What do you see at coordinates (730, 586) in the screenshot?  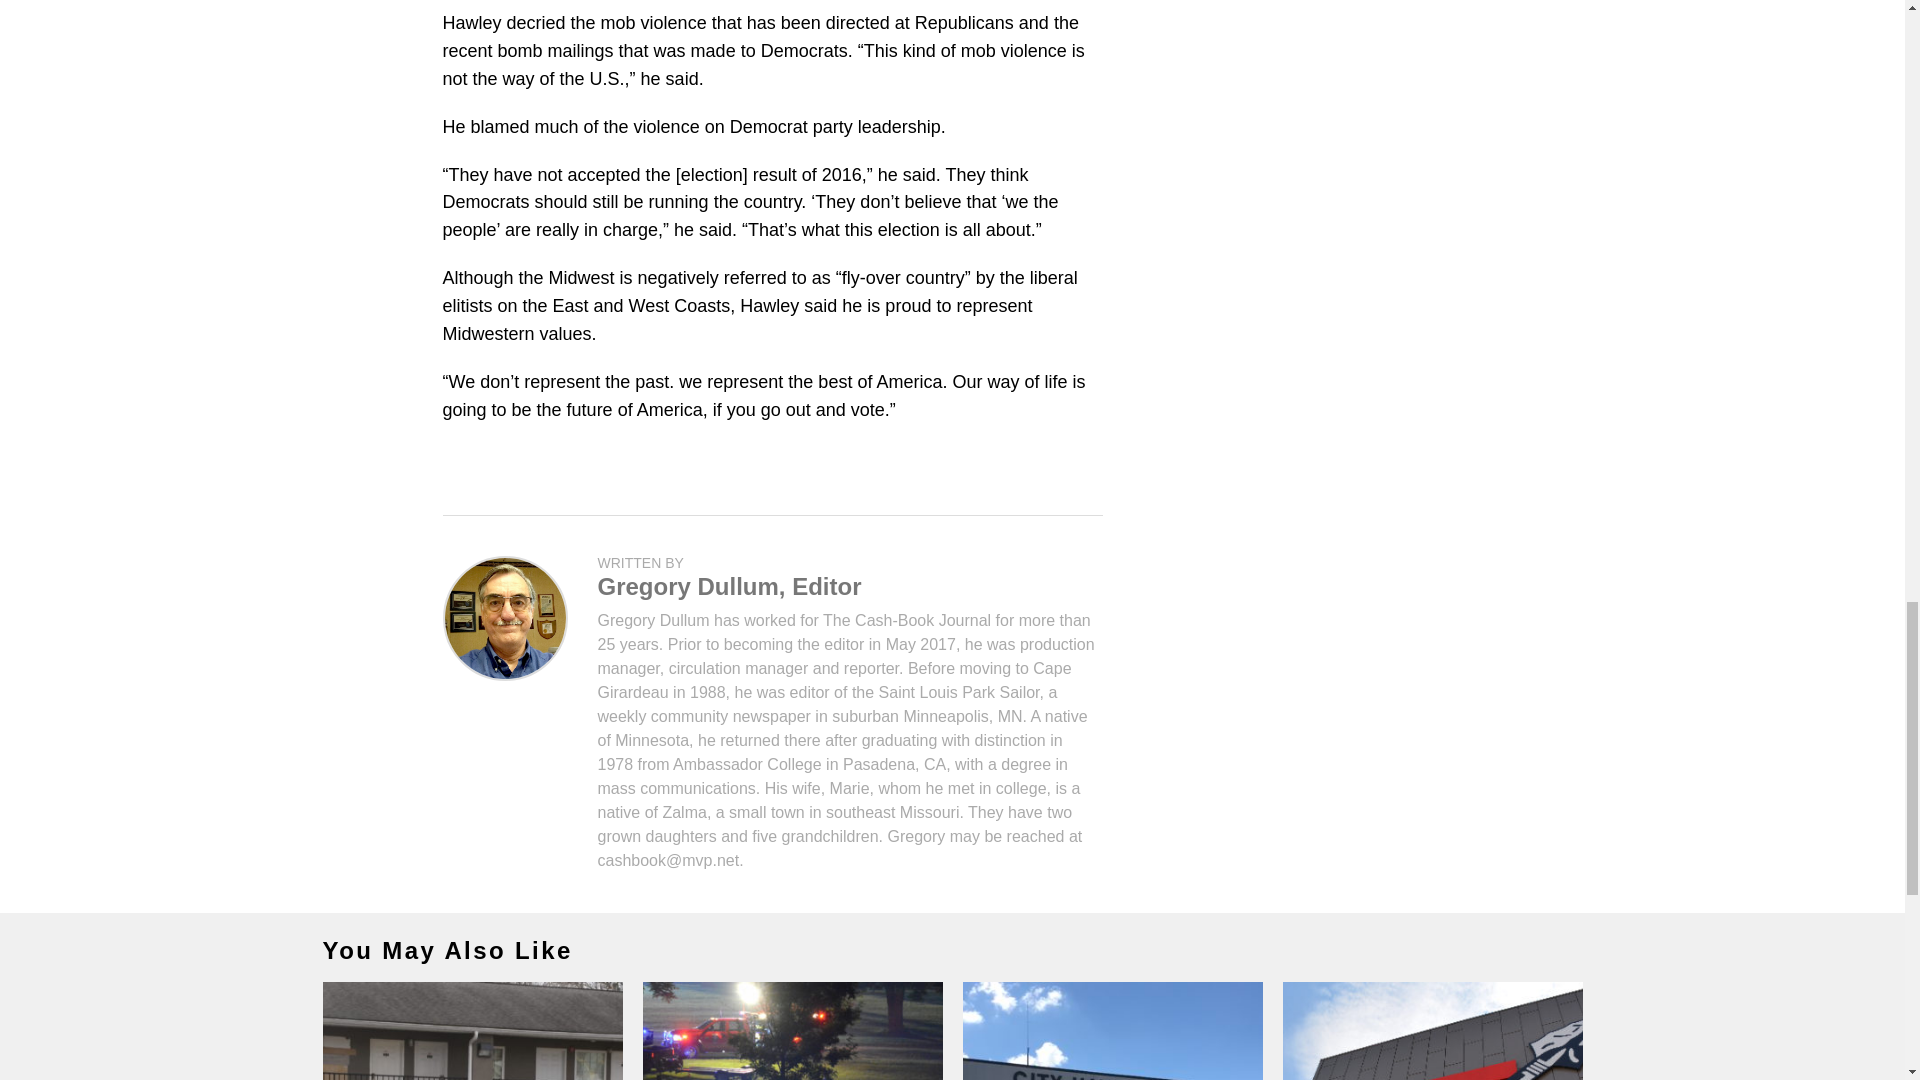 I see `Posts by Gregory Dullum, Editor` at bounding box center [730, 586].